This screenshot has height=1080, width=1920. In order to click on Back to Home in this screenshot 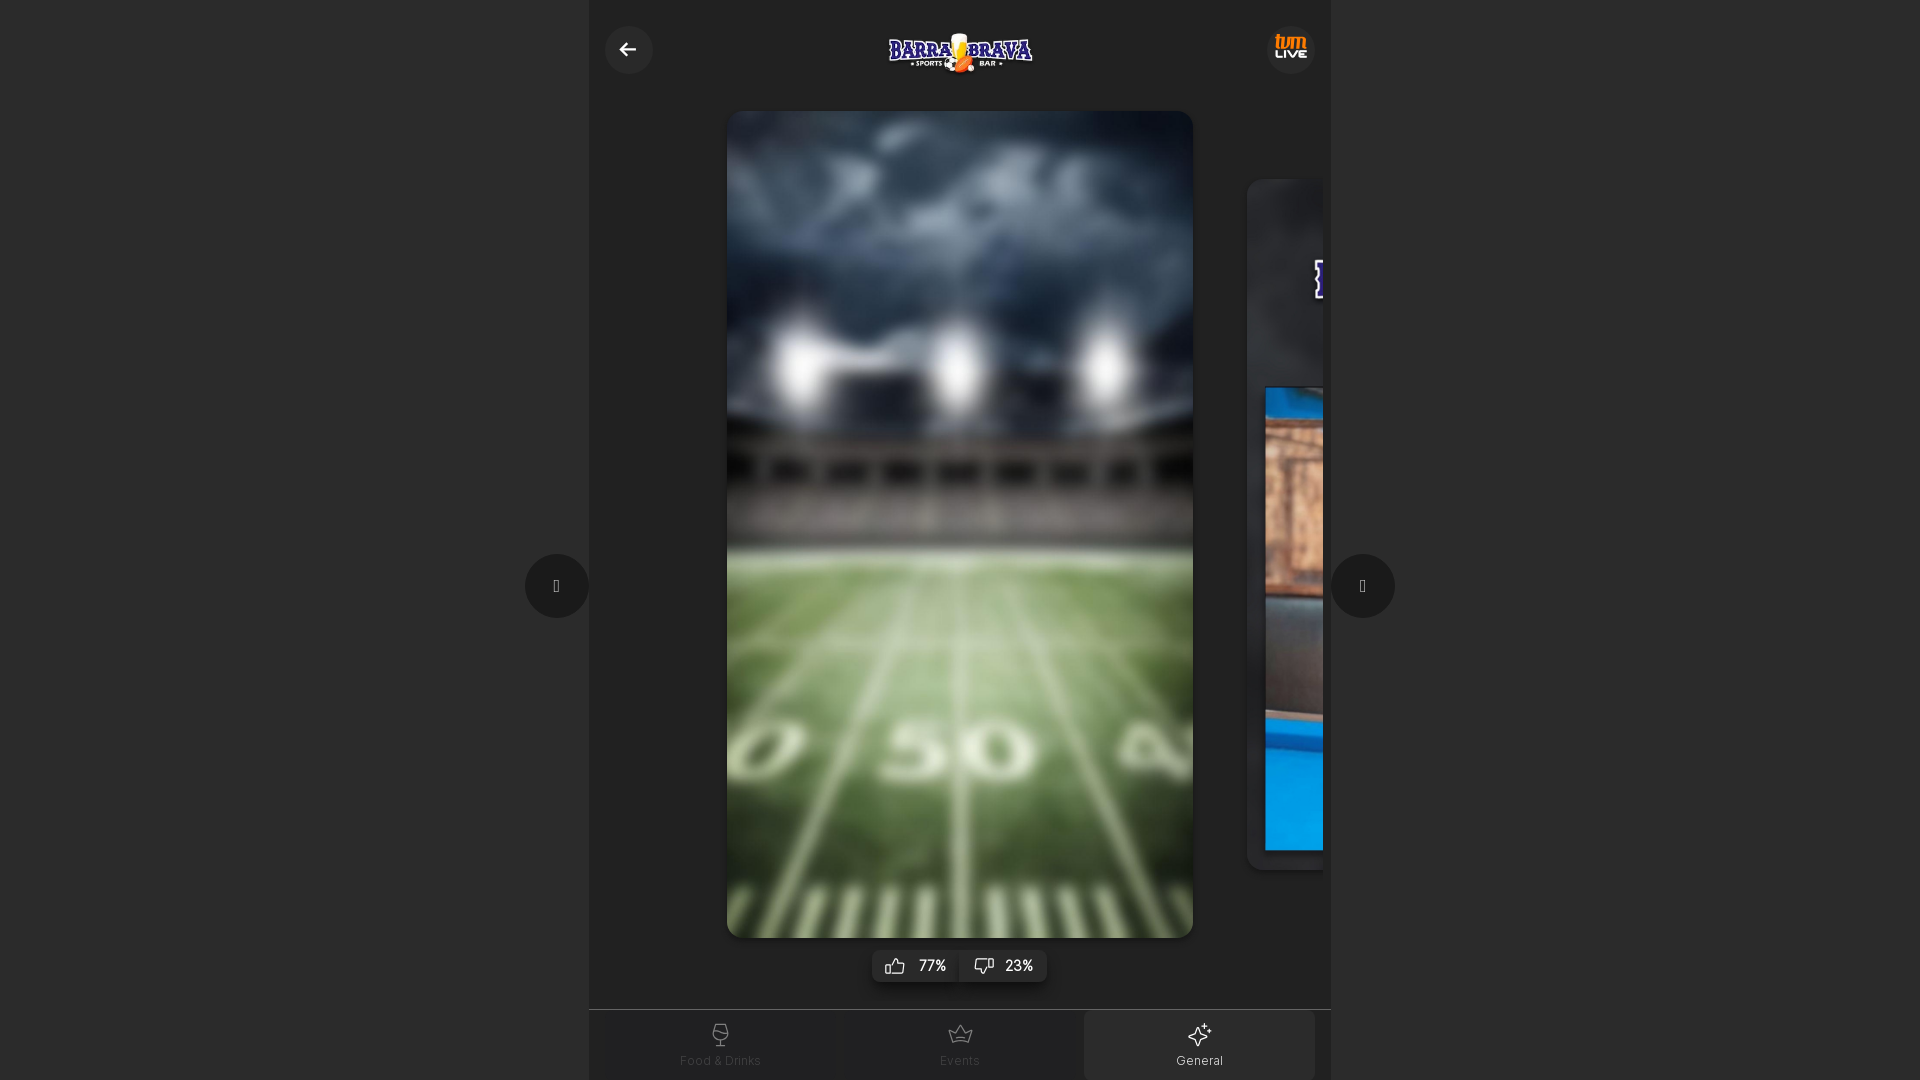, I will do `click(629, 50)`.